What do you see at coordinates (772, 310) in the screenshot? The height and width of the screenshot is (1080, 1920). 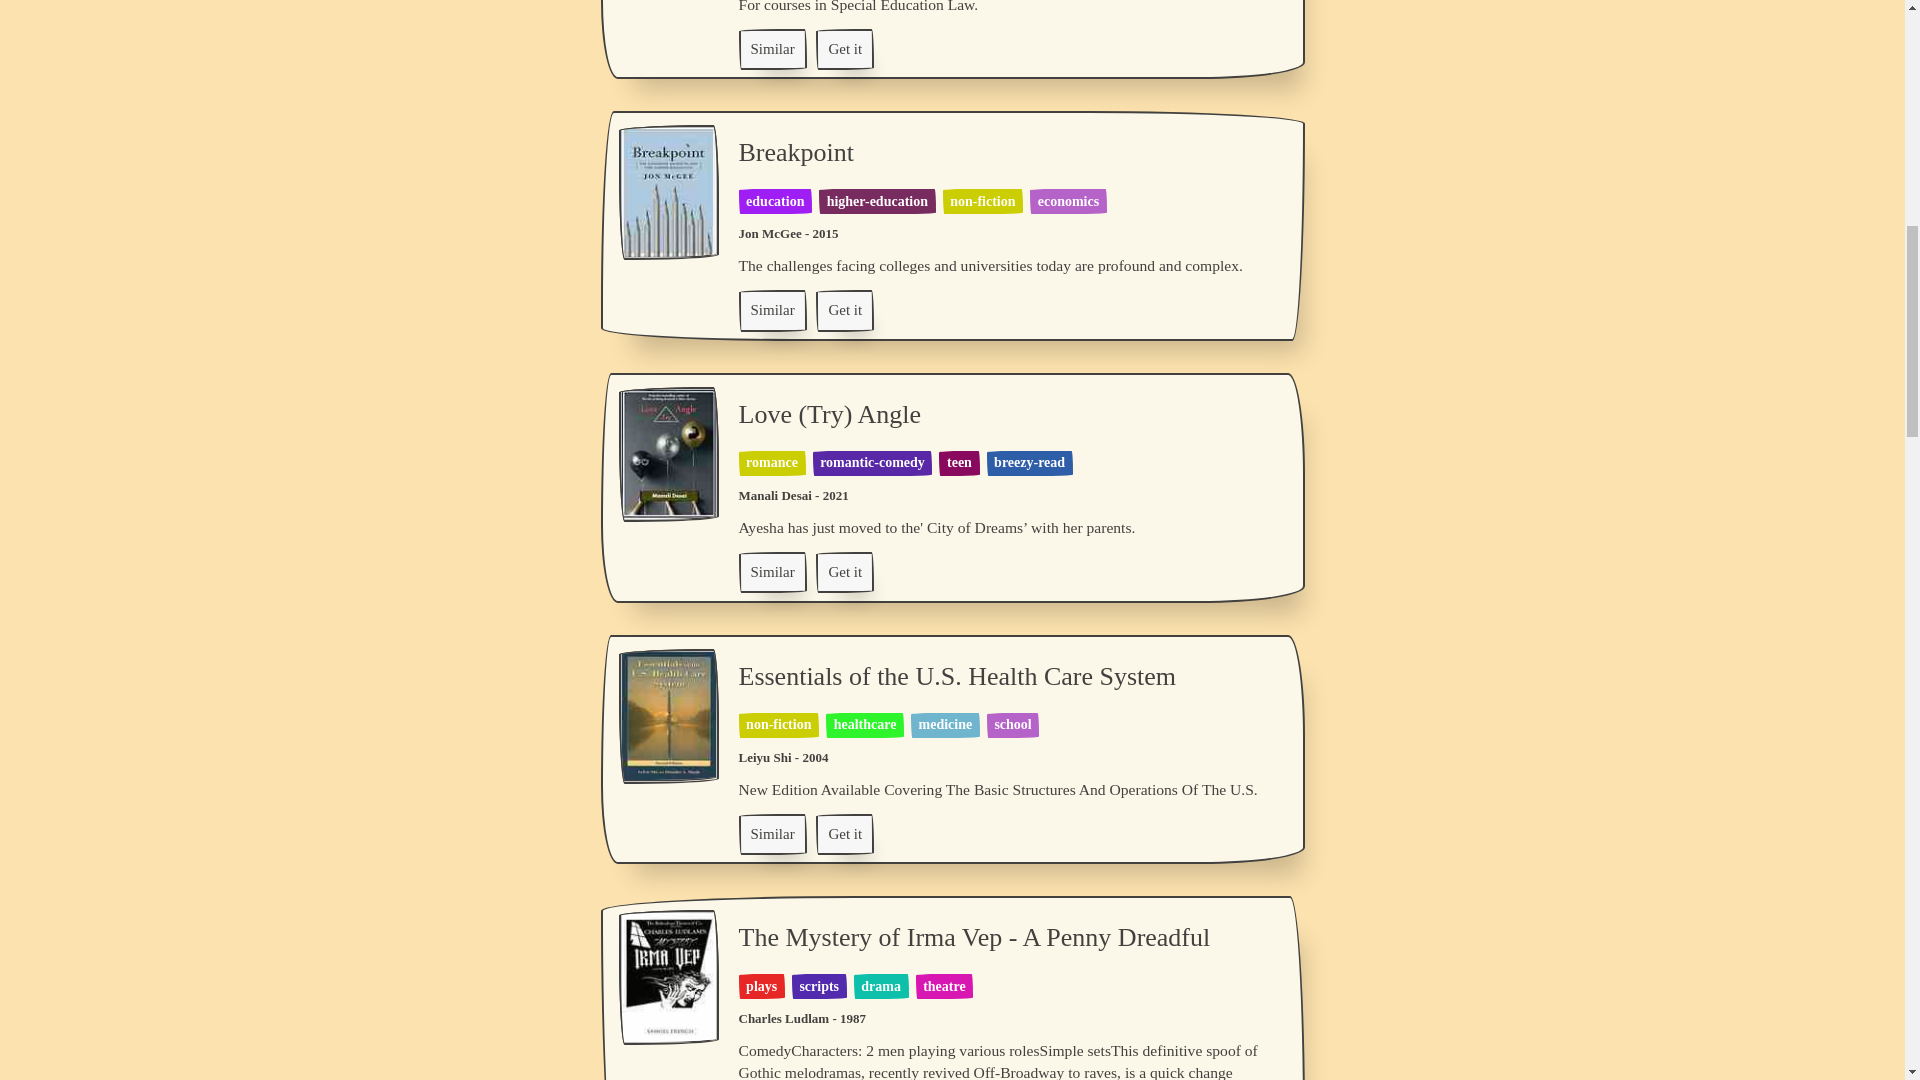 I see `Similar` at bounding box center [772, 310].